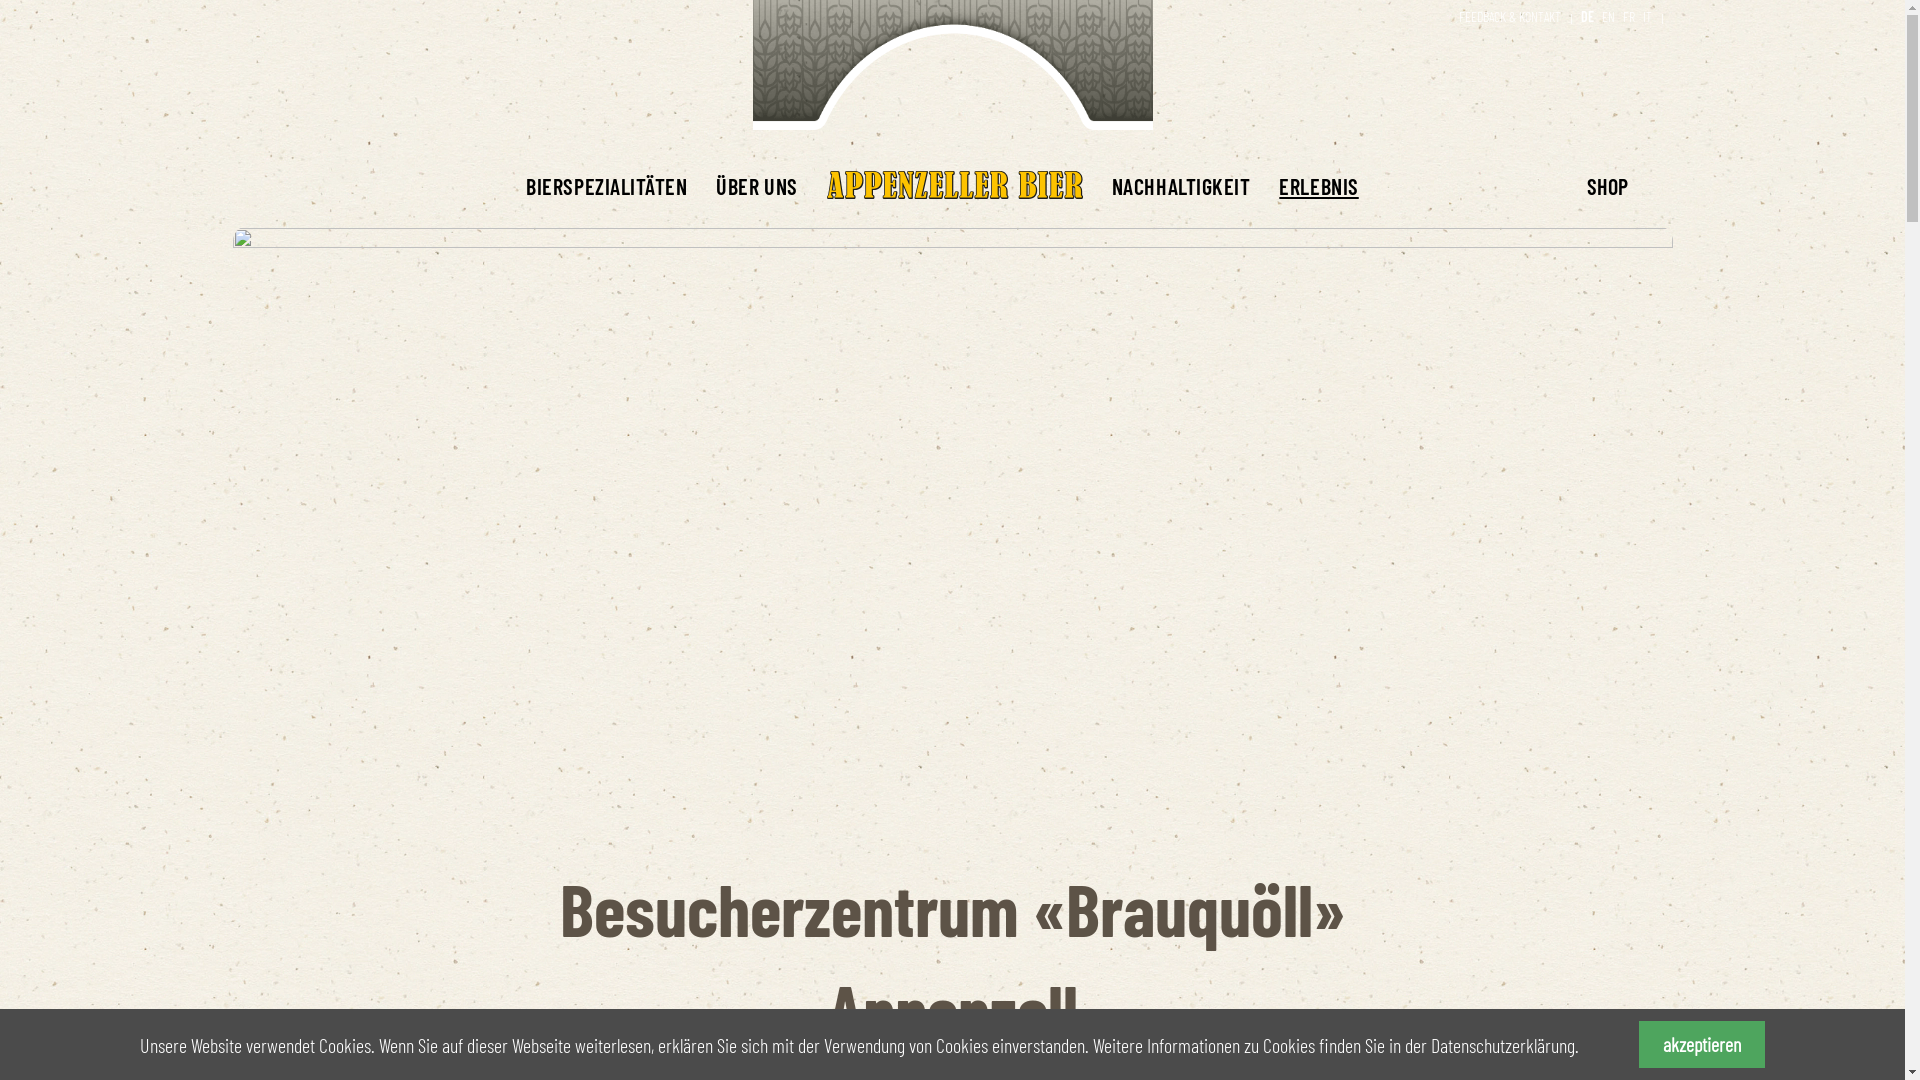 The height and width of the screenshot is (1080, 1920). Describe the element at coordinates (1648, 16) in the screenshot. I see `IT` at that location.